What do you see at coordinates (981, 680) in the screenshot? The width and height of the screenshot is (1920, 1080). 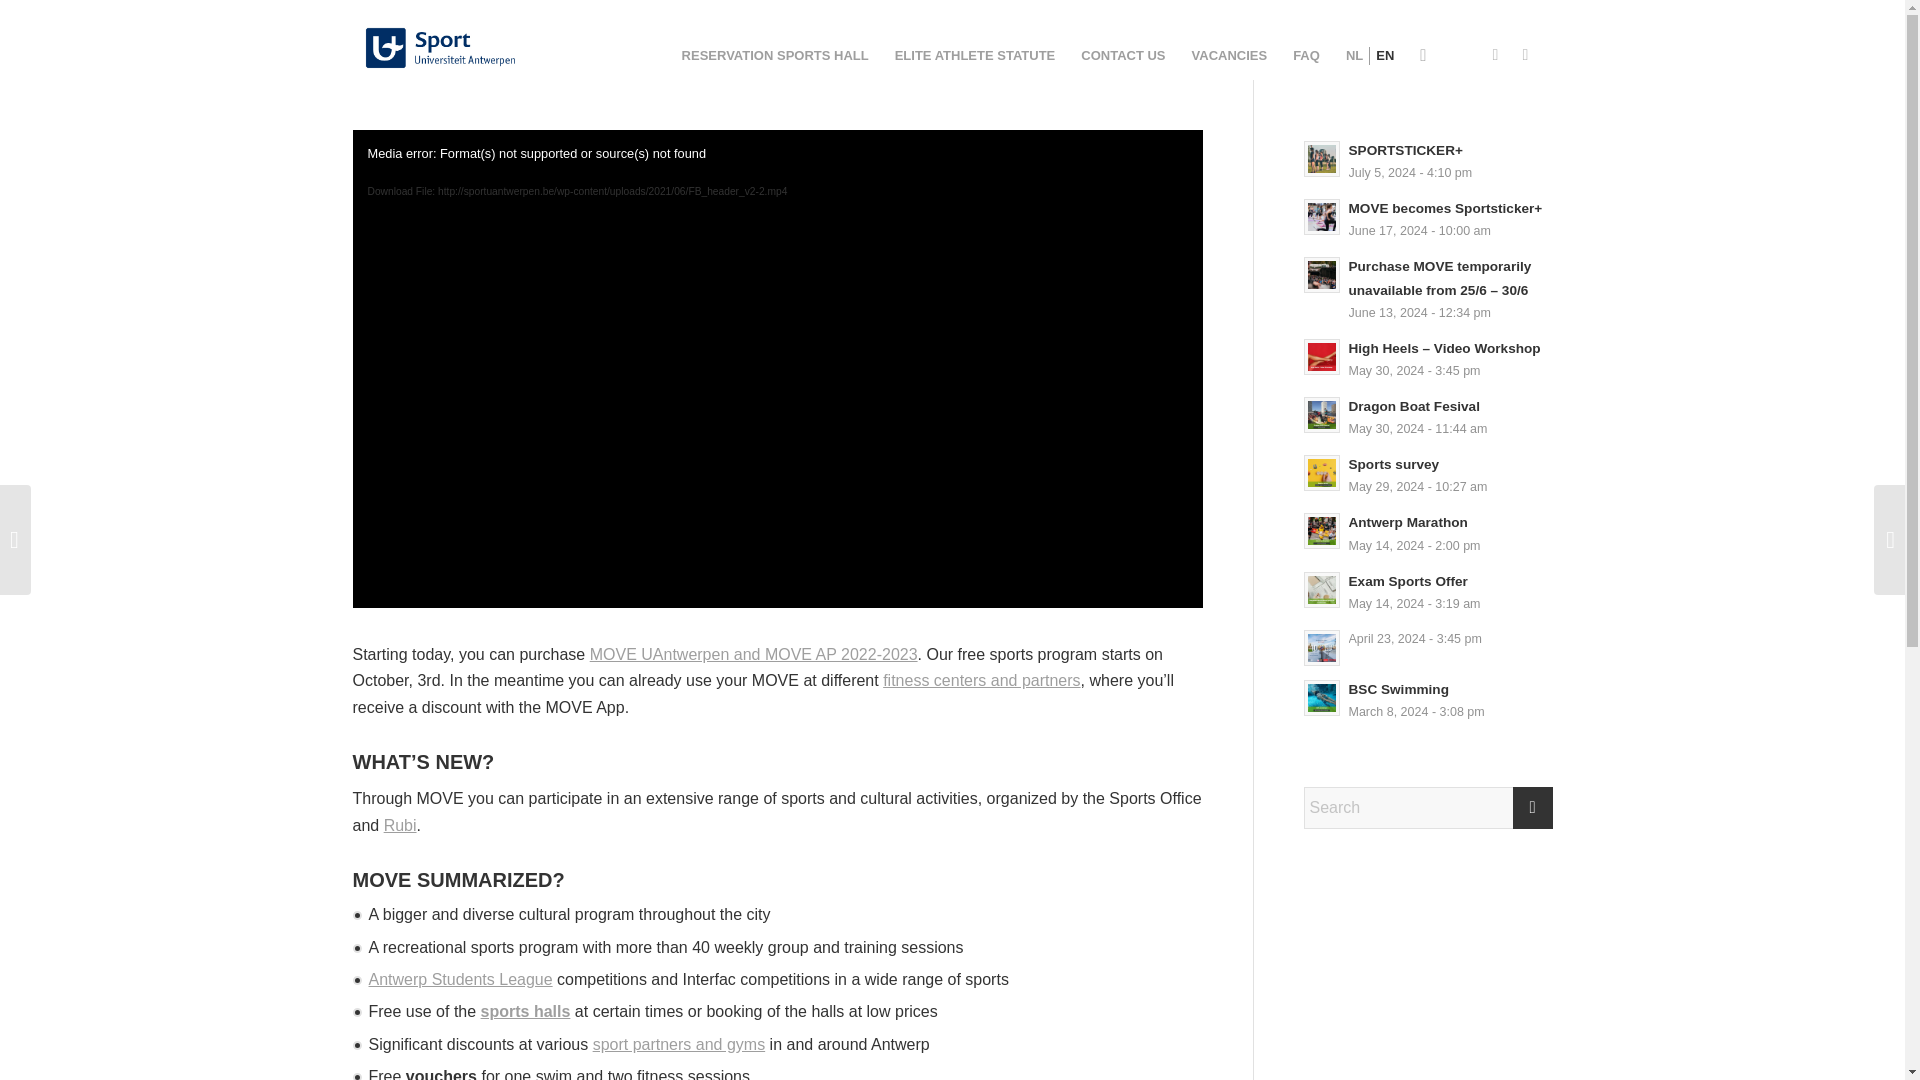 I see `fitness centers and partners` at bounding box center [981, 680].